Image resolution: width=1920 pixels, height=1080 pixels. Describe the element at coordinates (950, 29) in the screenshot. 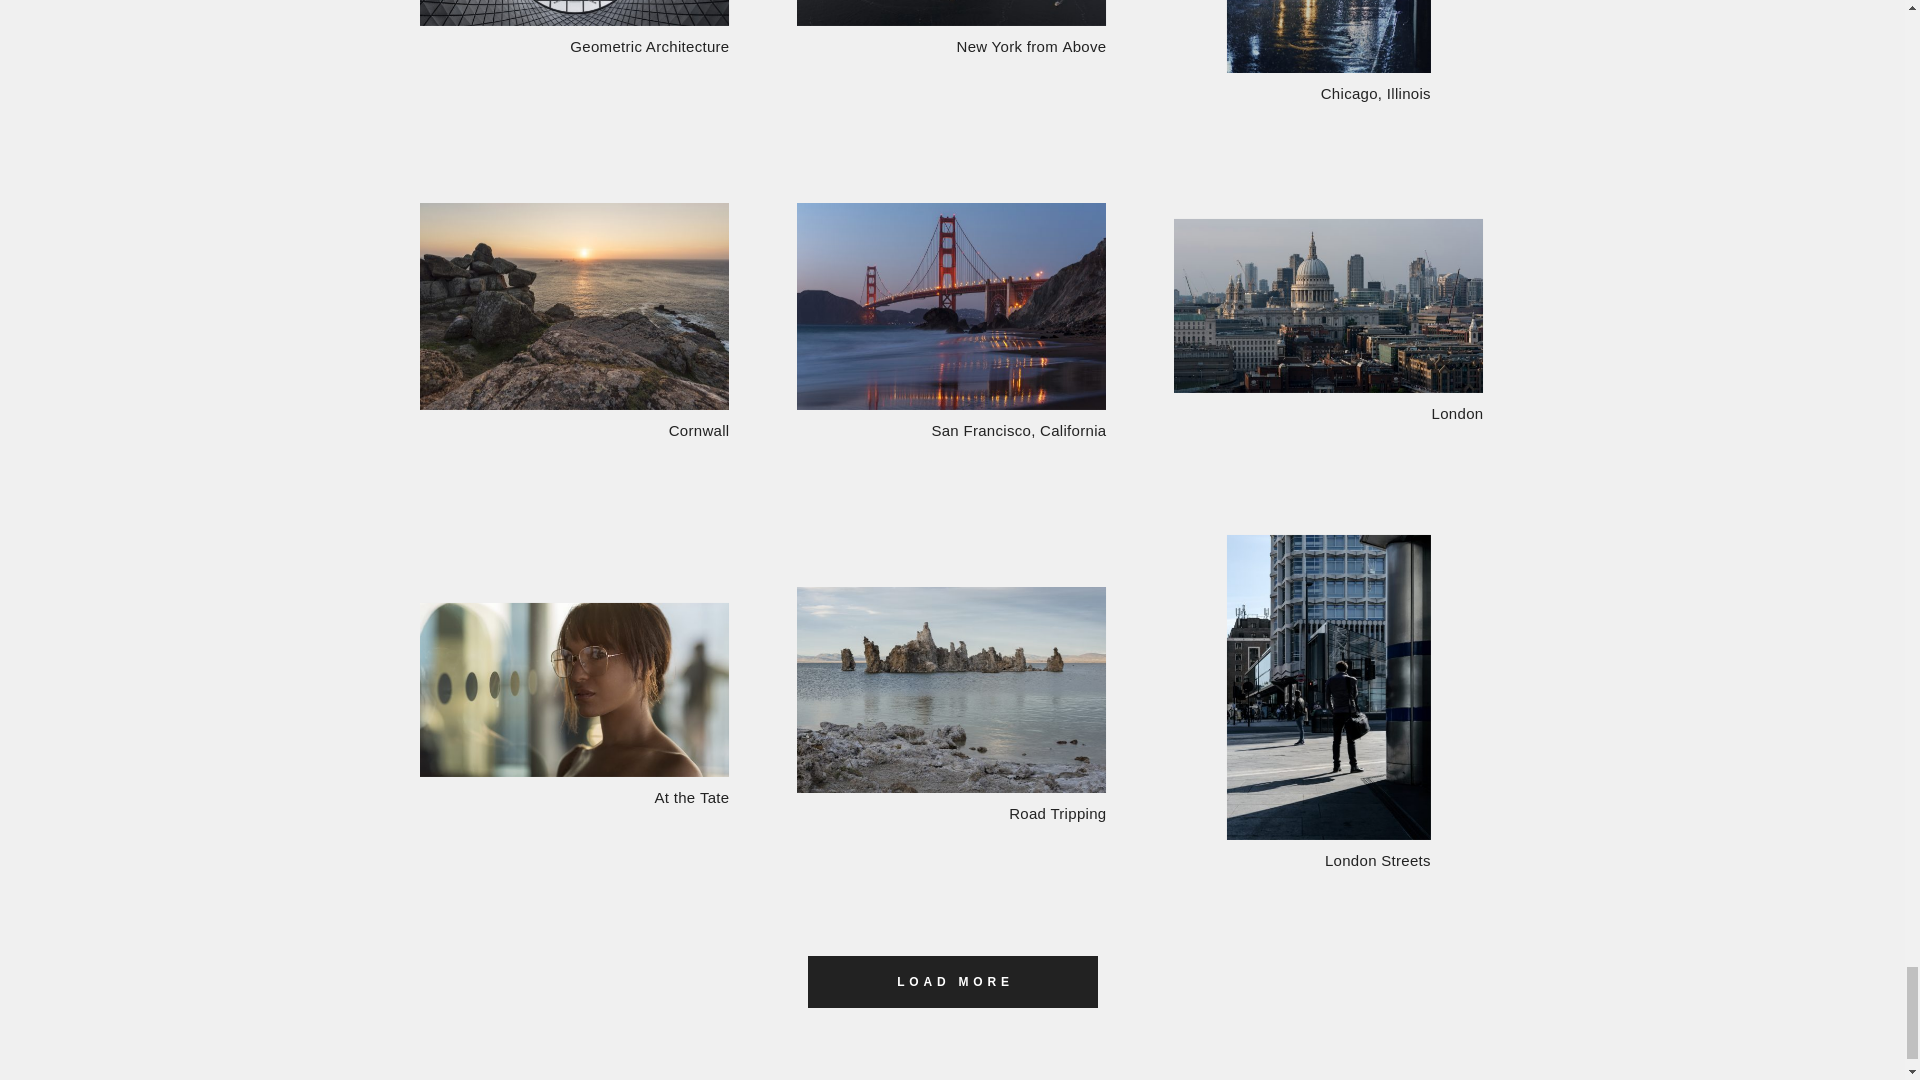

I see `New York from Above` at that location.